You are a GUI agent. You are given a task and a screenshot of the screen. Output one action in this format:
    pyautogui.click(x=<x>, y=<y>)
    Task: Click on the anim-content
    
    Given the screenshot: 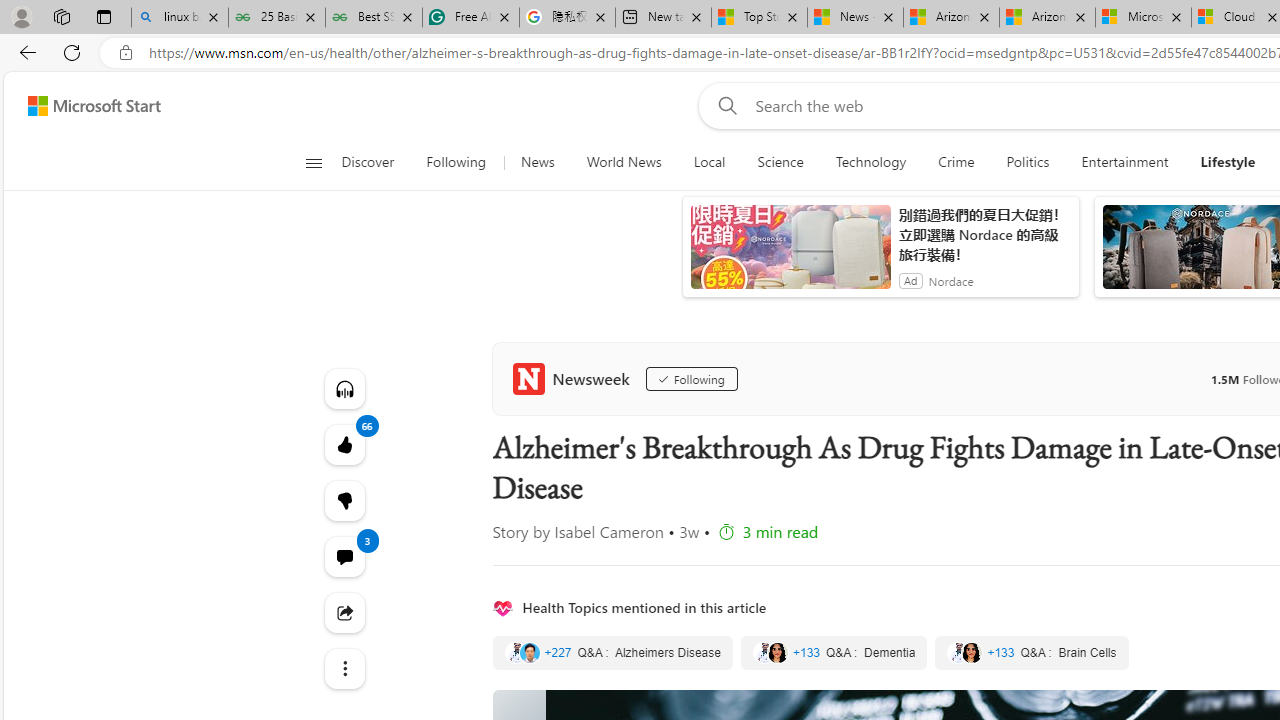 What is the action you would take?
    pyautogui.click(x=790, y=255)
    